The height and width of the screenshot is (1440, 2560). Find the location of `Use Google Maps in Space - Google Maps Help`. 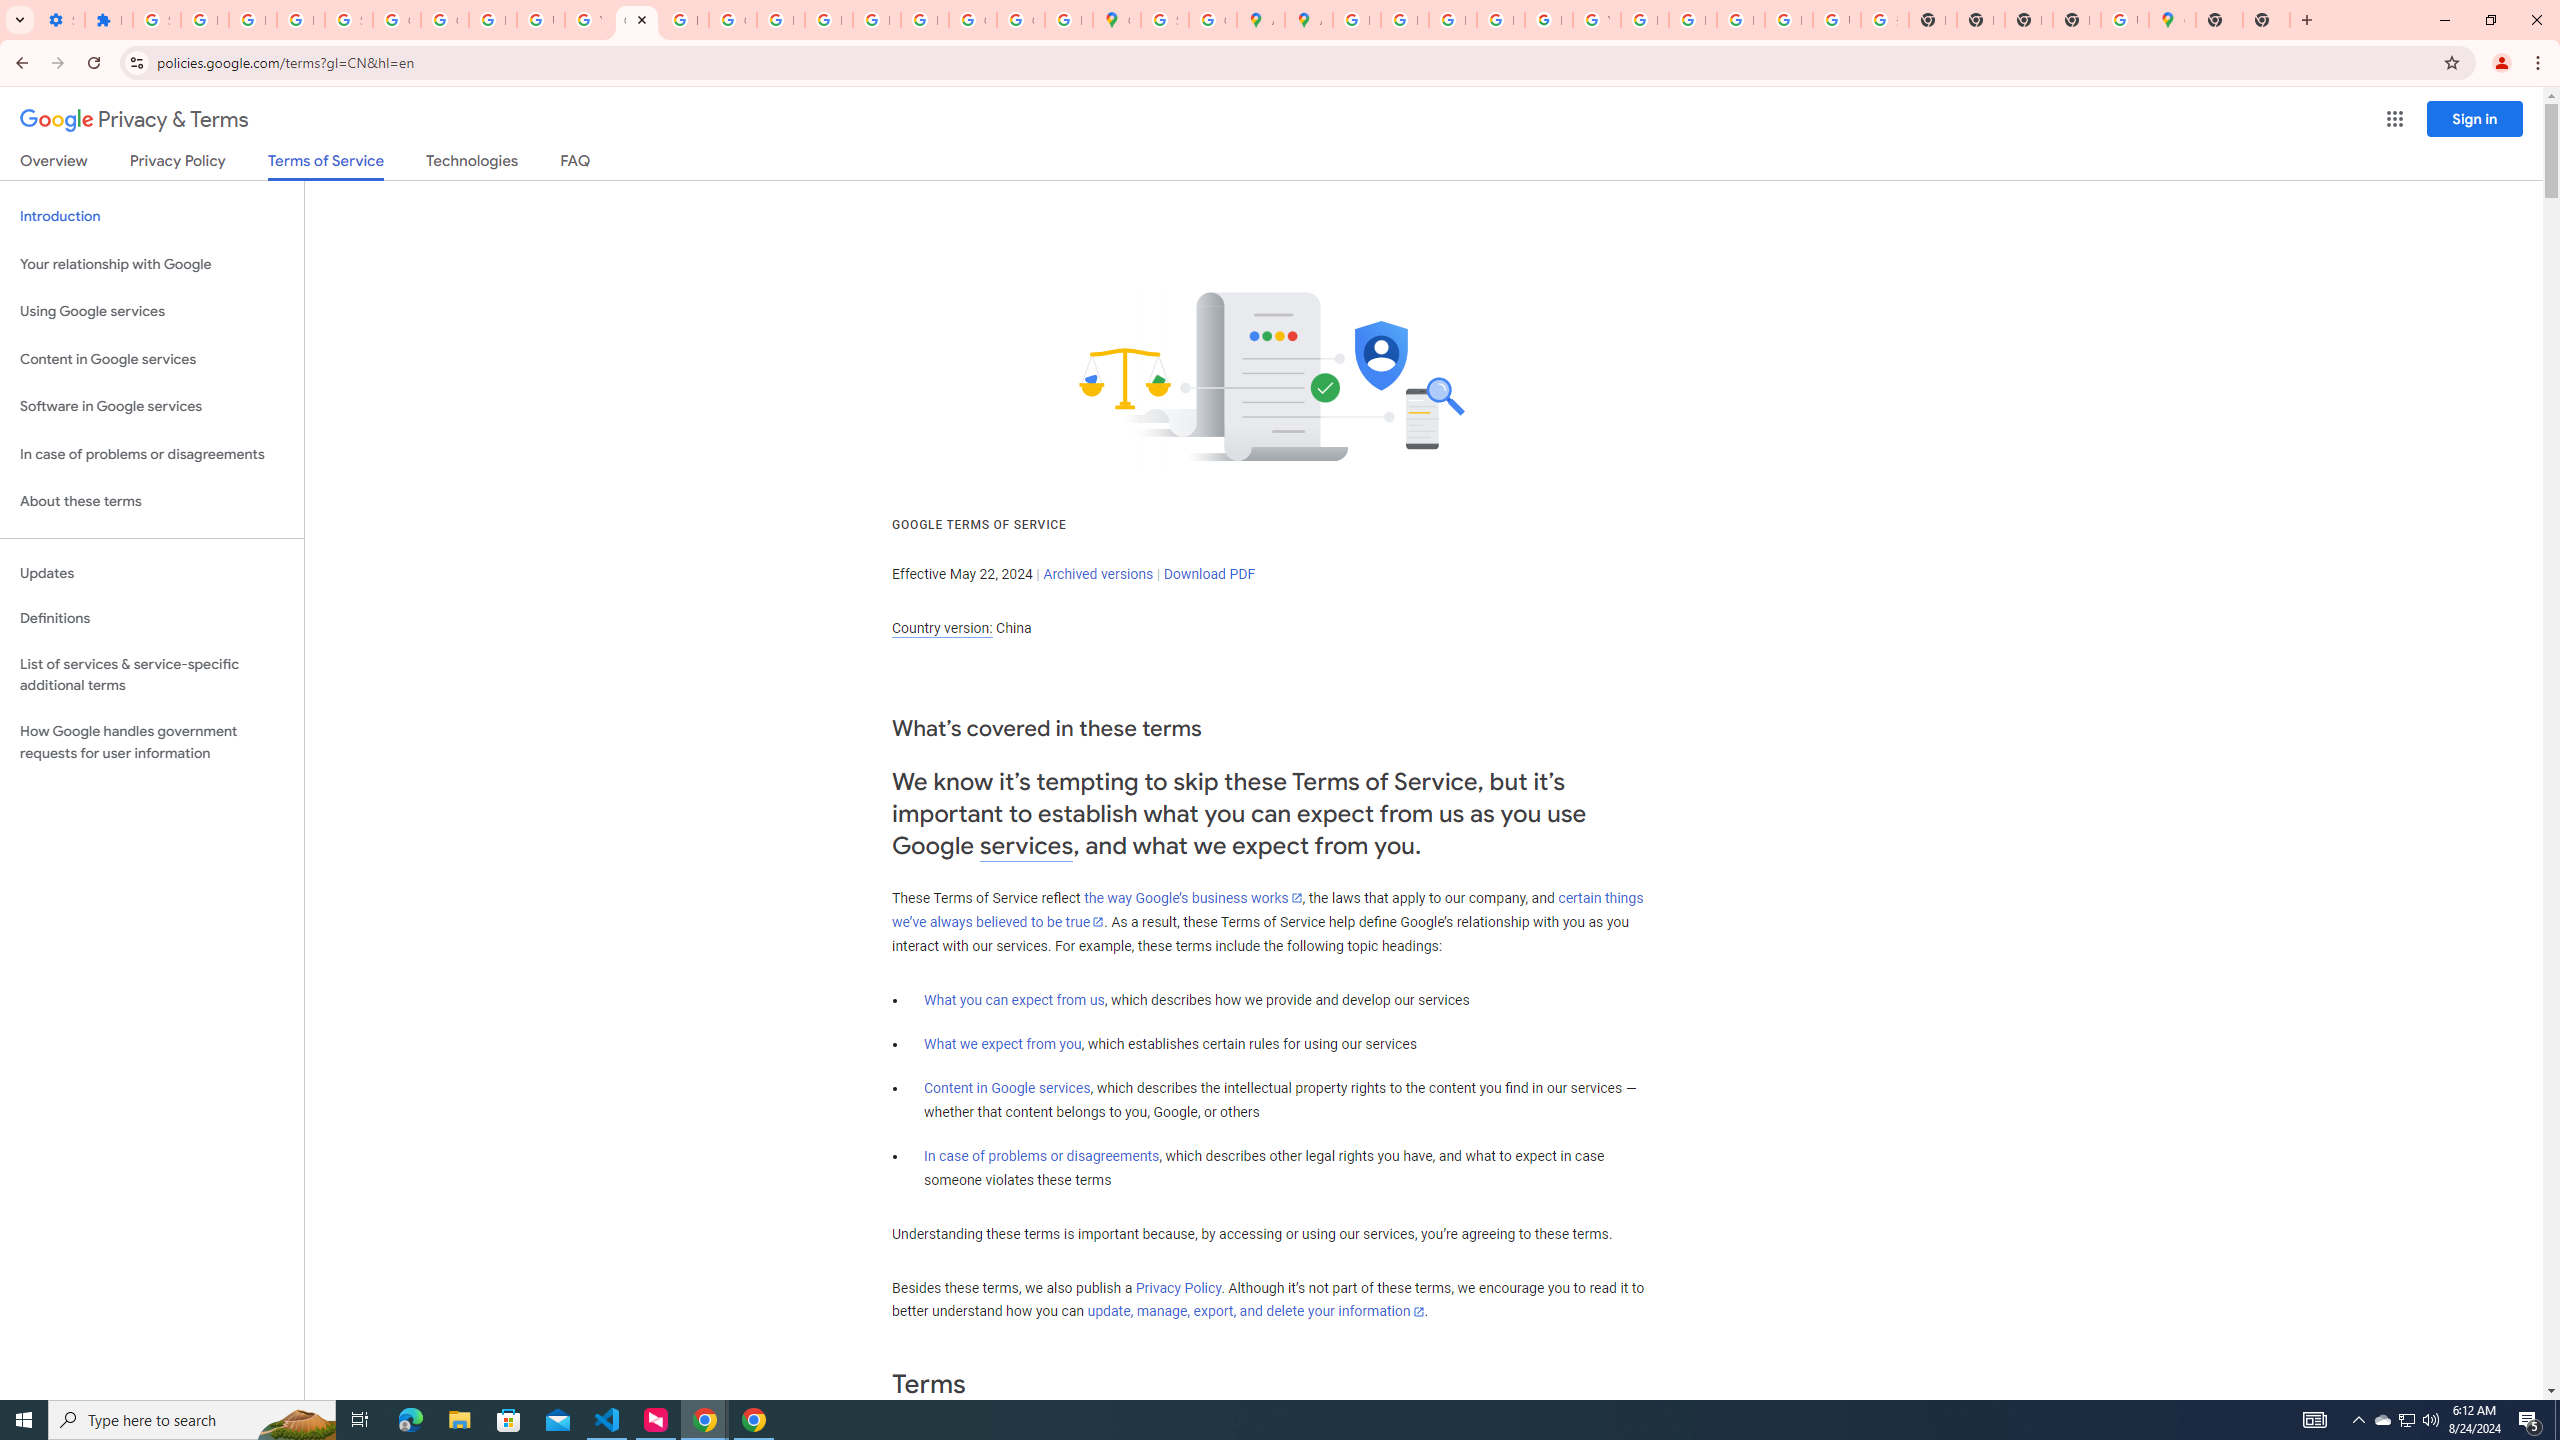

Use Google Maps in Space - Google Maps Help is located at coordinates (2124, 20).